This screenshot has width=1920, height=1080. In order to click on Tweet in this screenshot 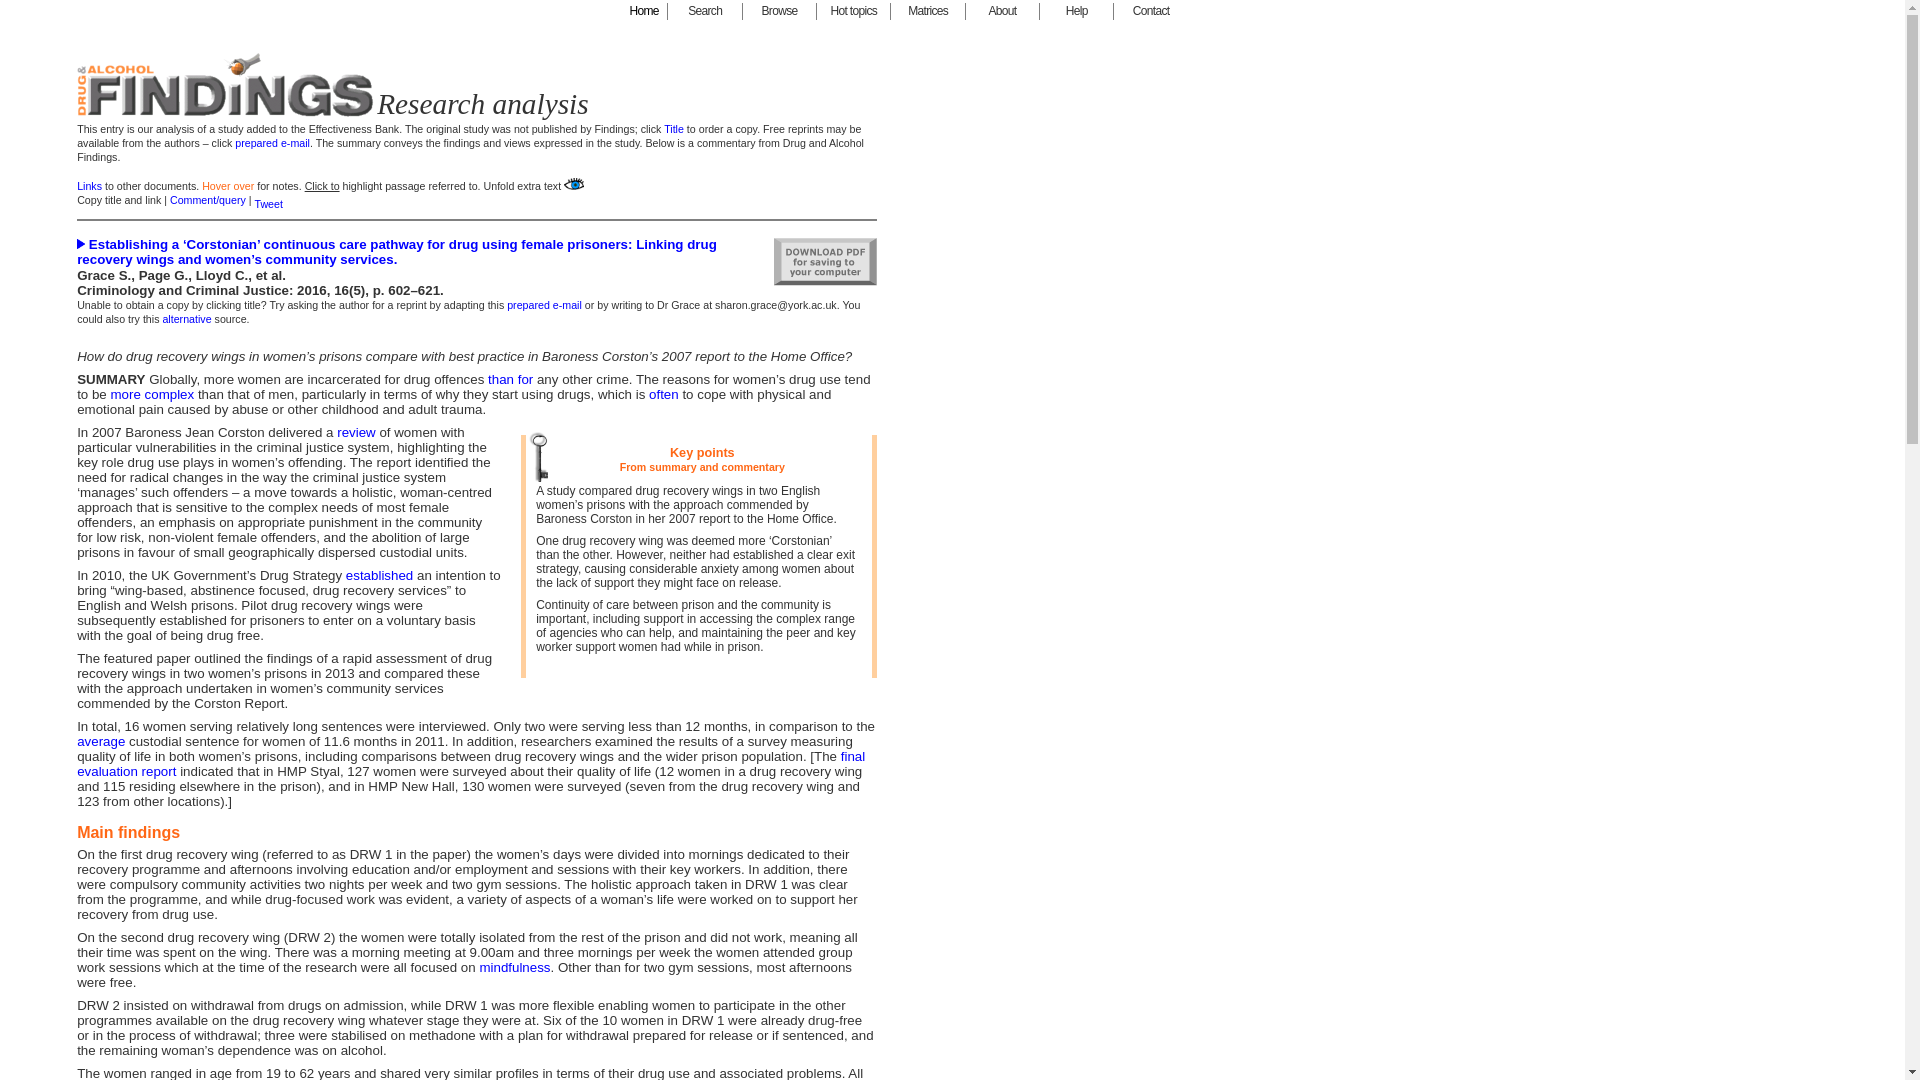, I will do `click(268, 203)`.